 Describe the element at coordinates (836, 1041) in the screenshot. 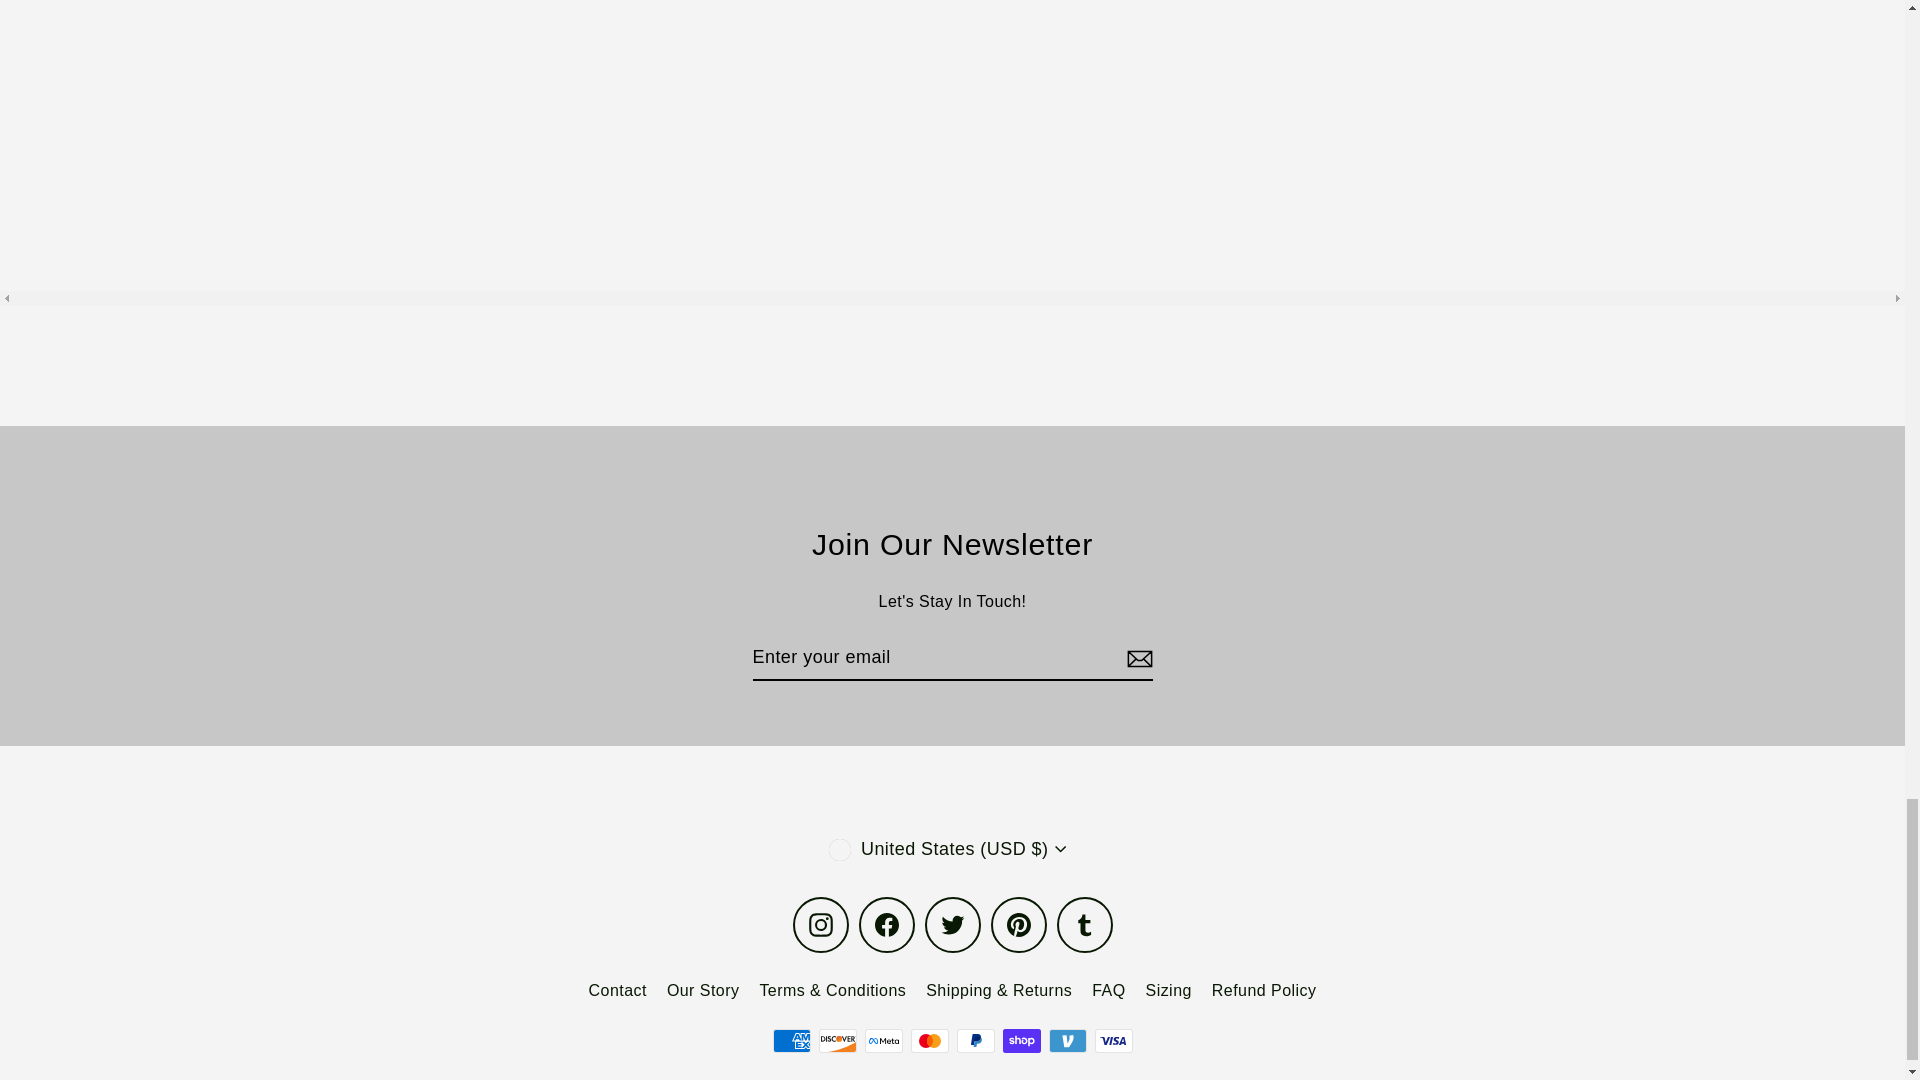

I see `Discover` at that location.